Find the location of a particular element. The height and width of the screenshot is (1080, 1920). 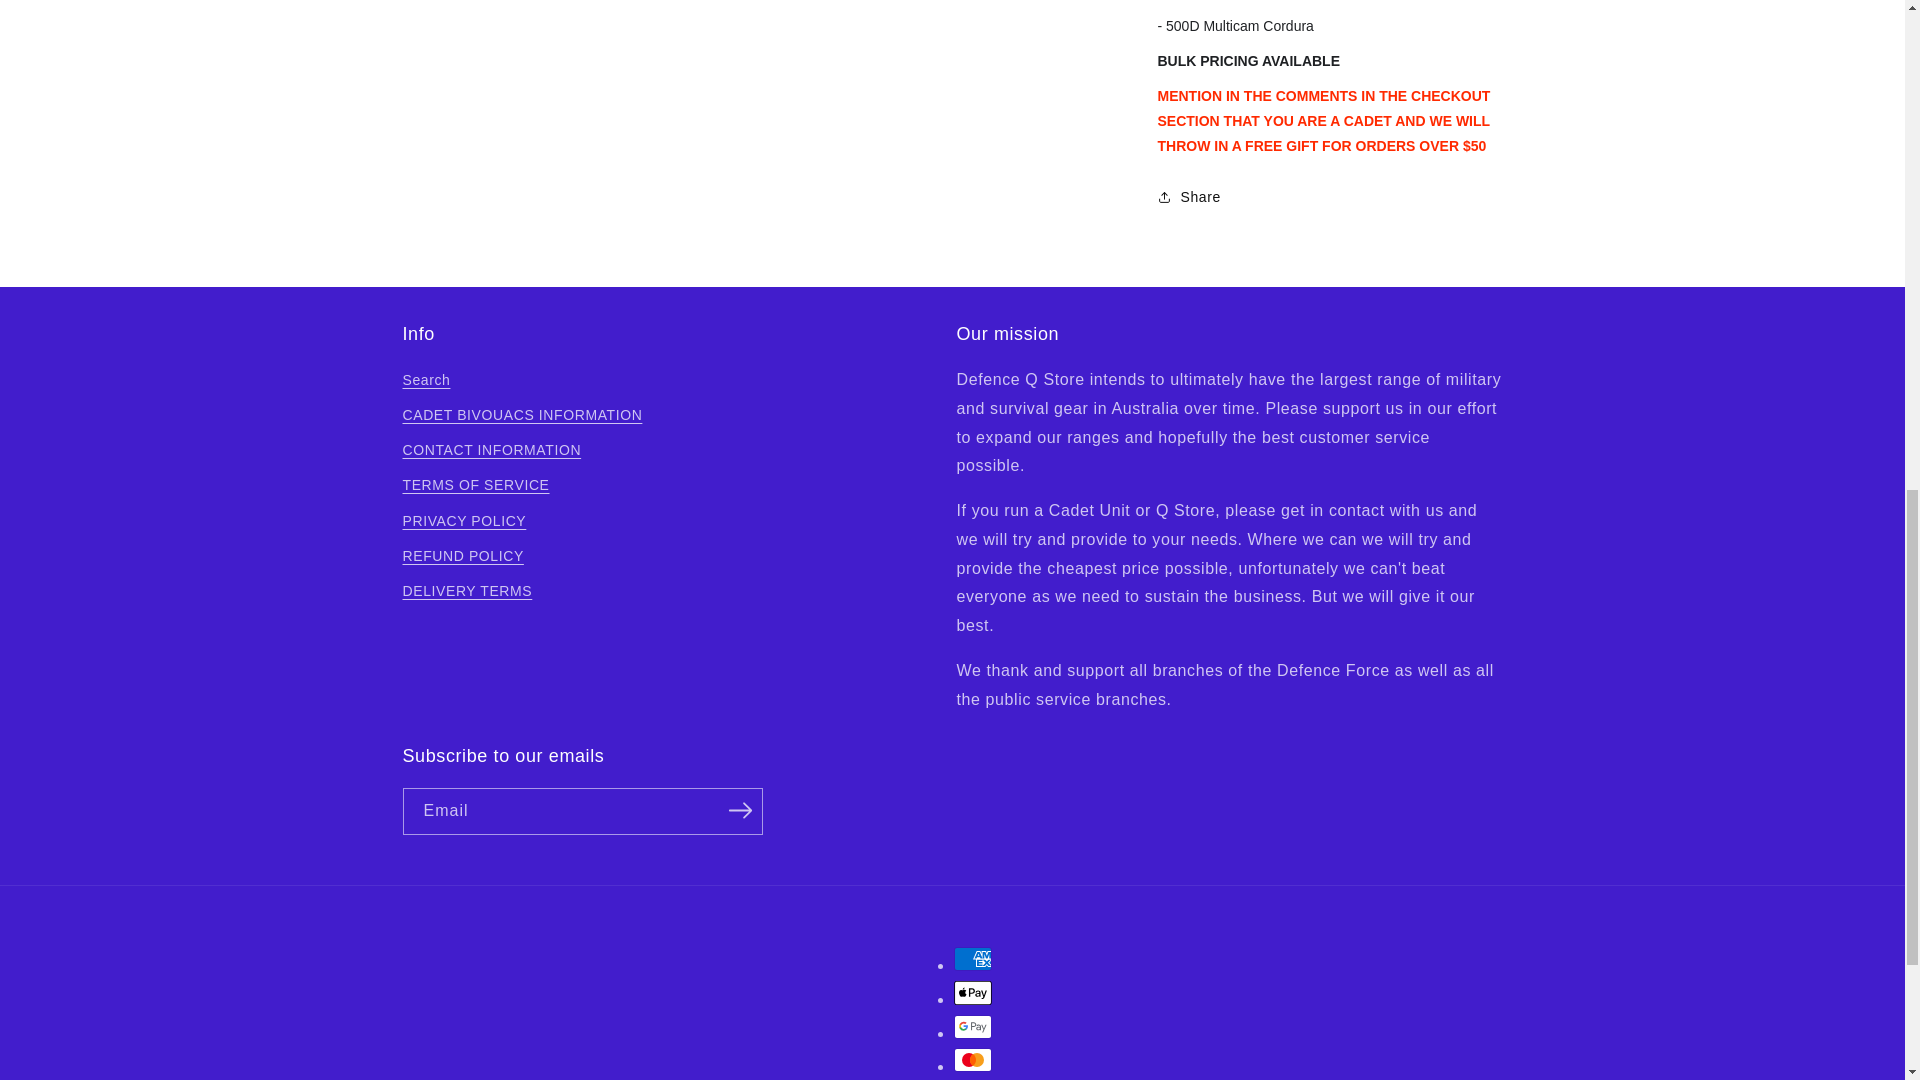

Mastercard is located at coordinates (973, 1060).